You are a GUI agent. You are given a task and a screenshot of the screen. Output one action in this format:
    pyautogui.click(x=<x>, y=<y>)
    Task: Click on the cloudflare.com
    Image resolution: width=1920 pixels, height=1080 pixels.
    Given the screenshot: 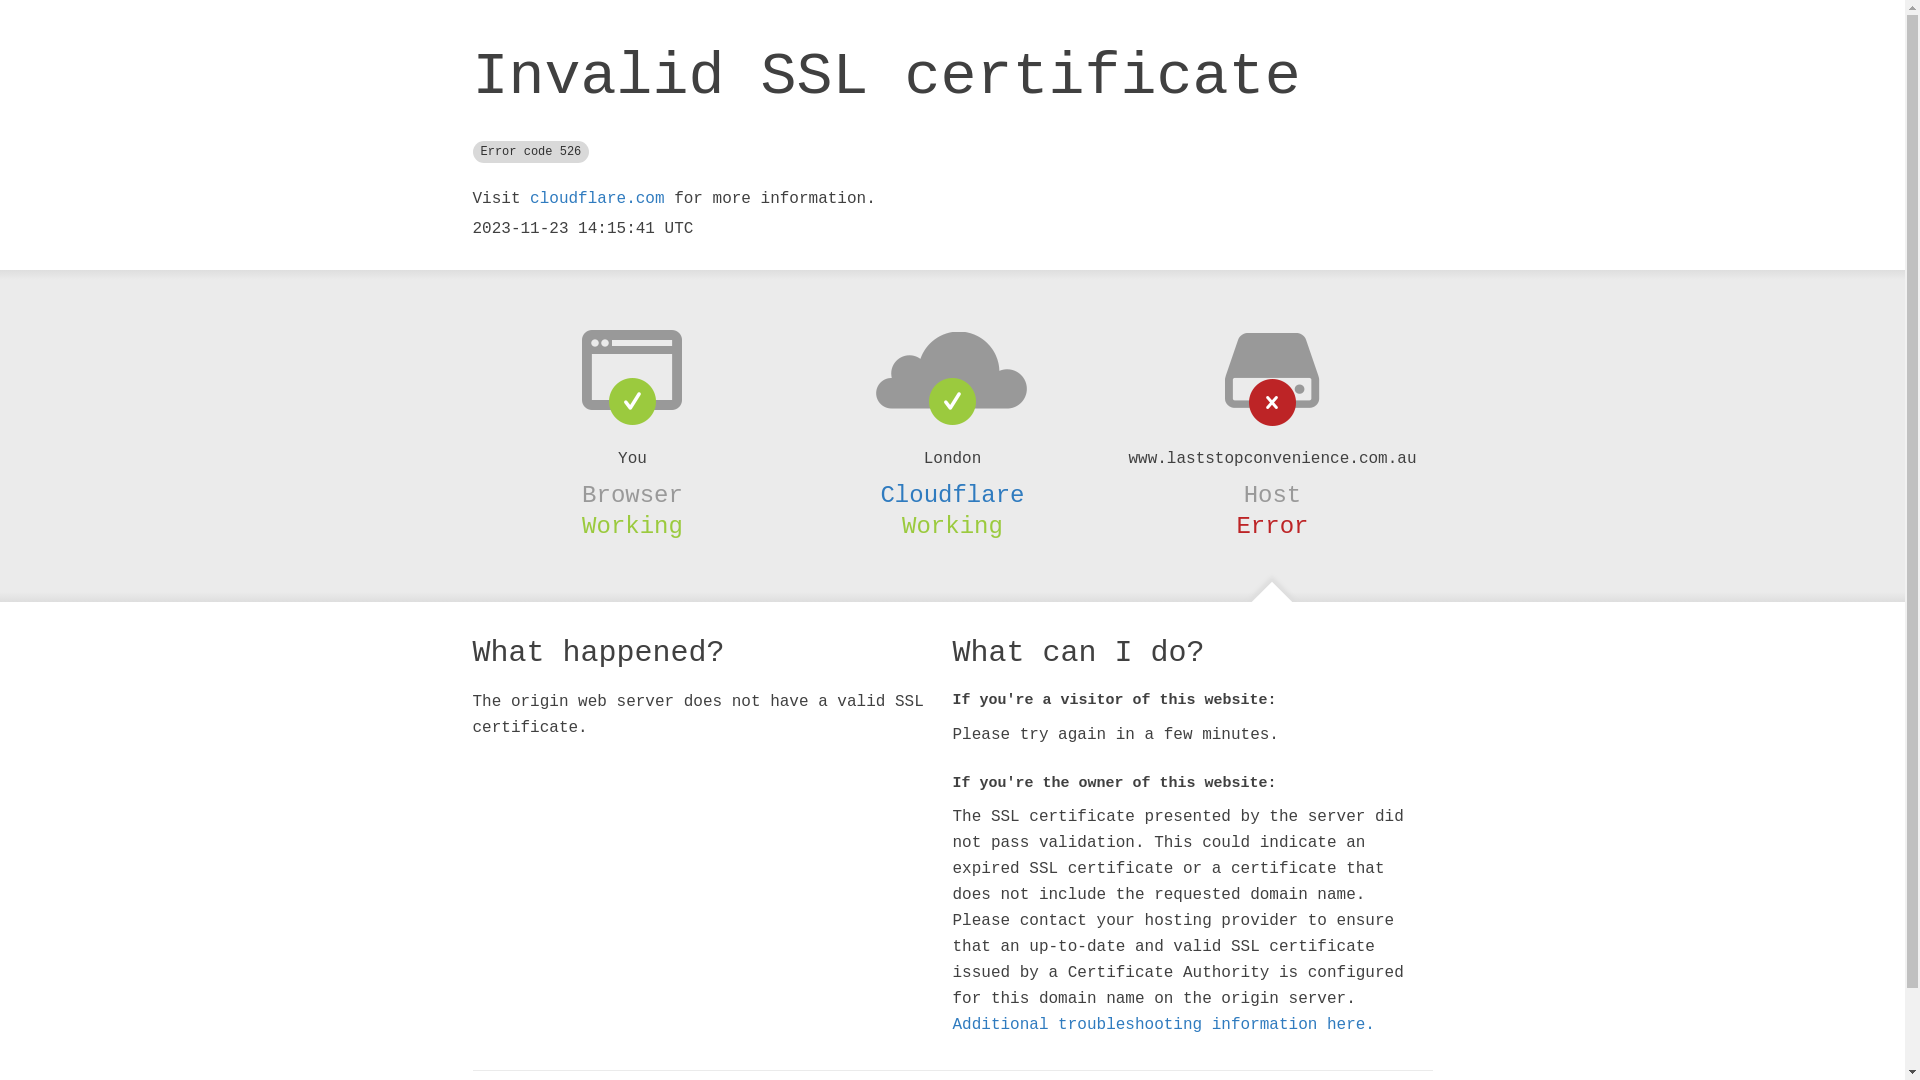 What is the action you would take?
    pyautogui.click(x=597, y=199)
    